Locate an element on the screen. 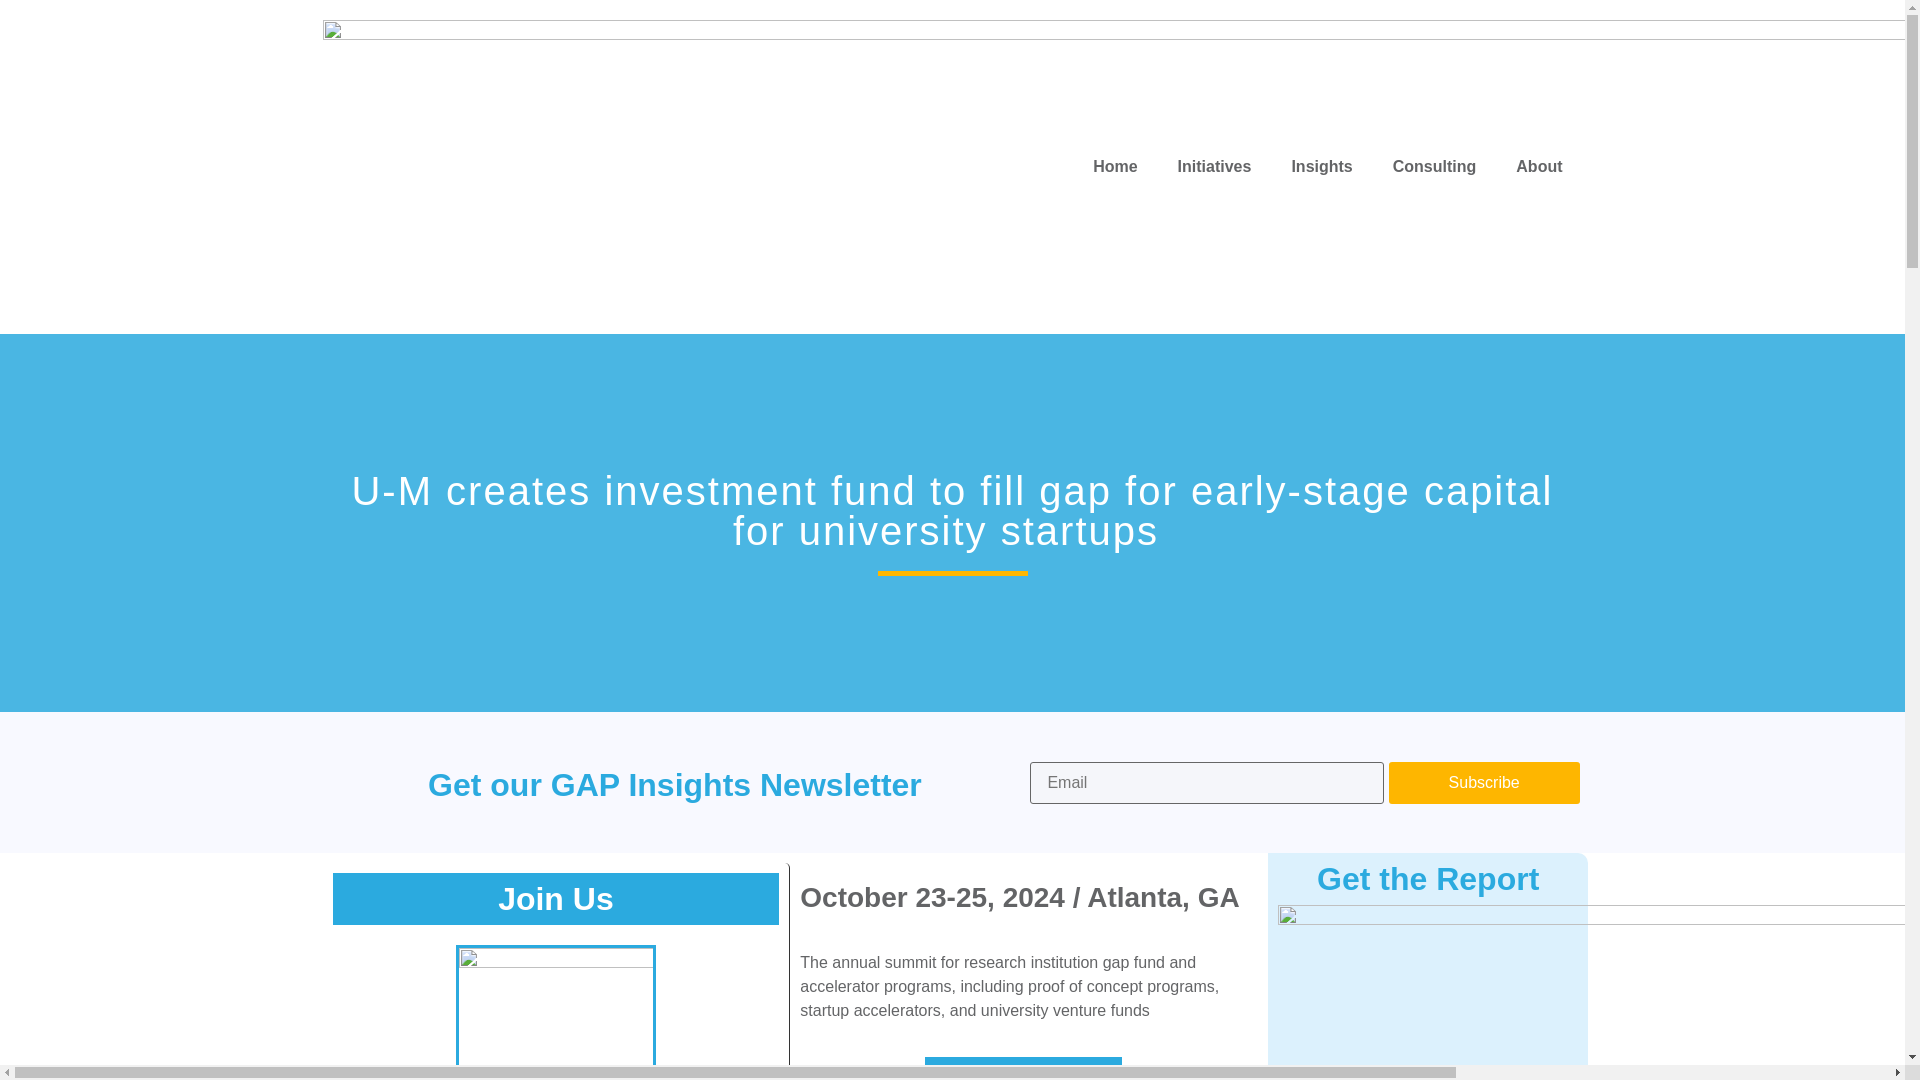 Image resolution: width=1920 pixels, height=1080 pixels. Insights is located at coordinates (1322, 166).